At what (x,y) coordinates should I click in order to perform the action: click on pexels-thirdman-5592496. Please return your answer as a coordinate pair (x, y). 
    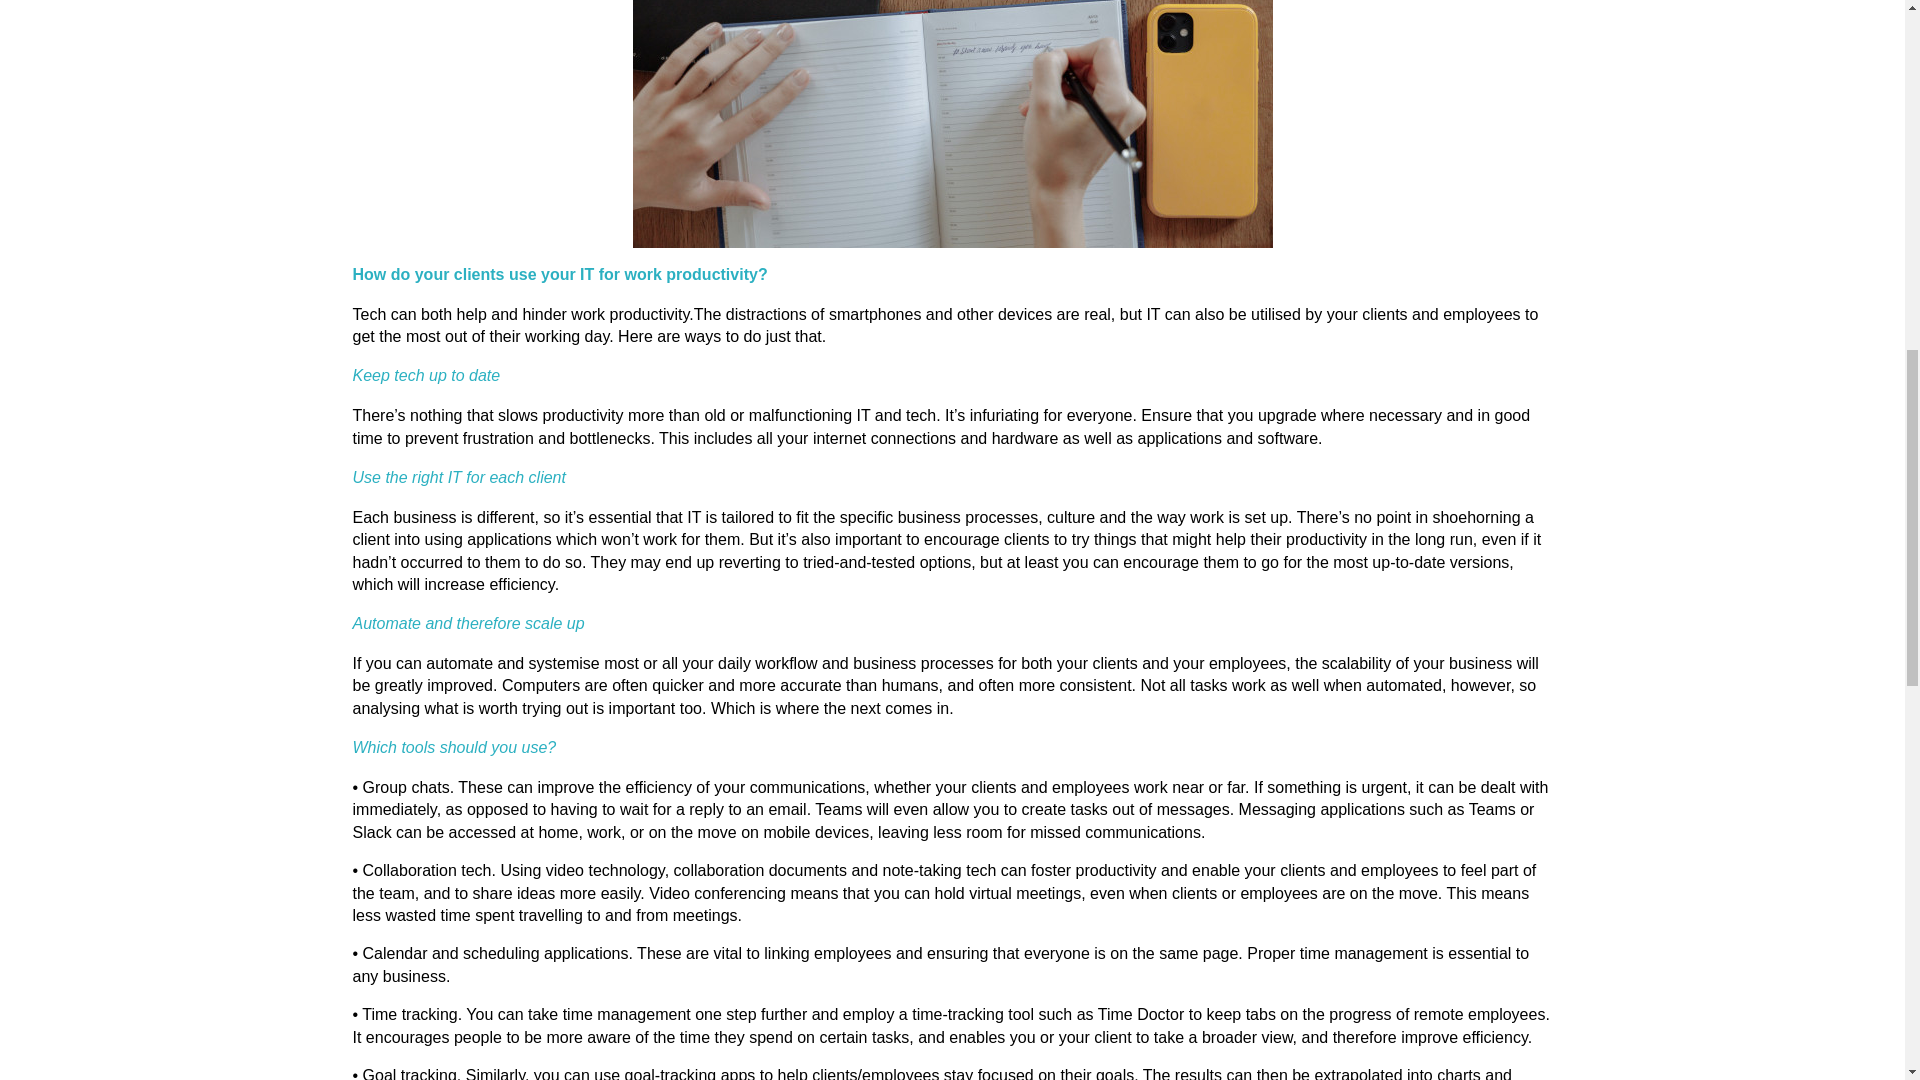
    Looking at the image, I should click on (951, 124).